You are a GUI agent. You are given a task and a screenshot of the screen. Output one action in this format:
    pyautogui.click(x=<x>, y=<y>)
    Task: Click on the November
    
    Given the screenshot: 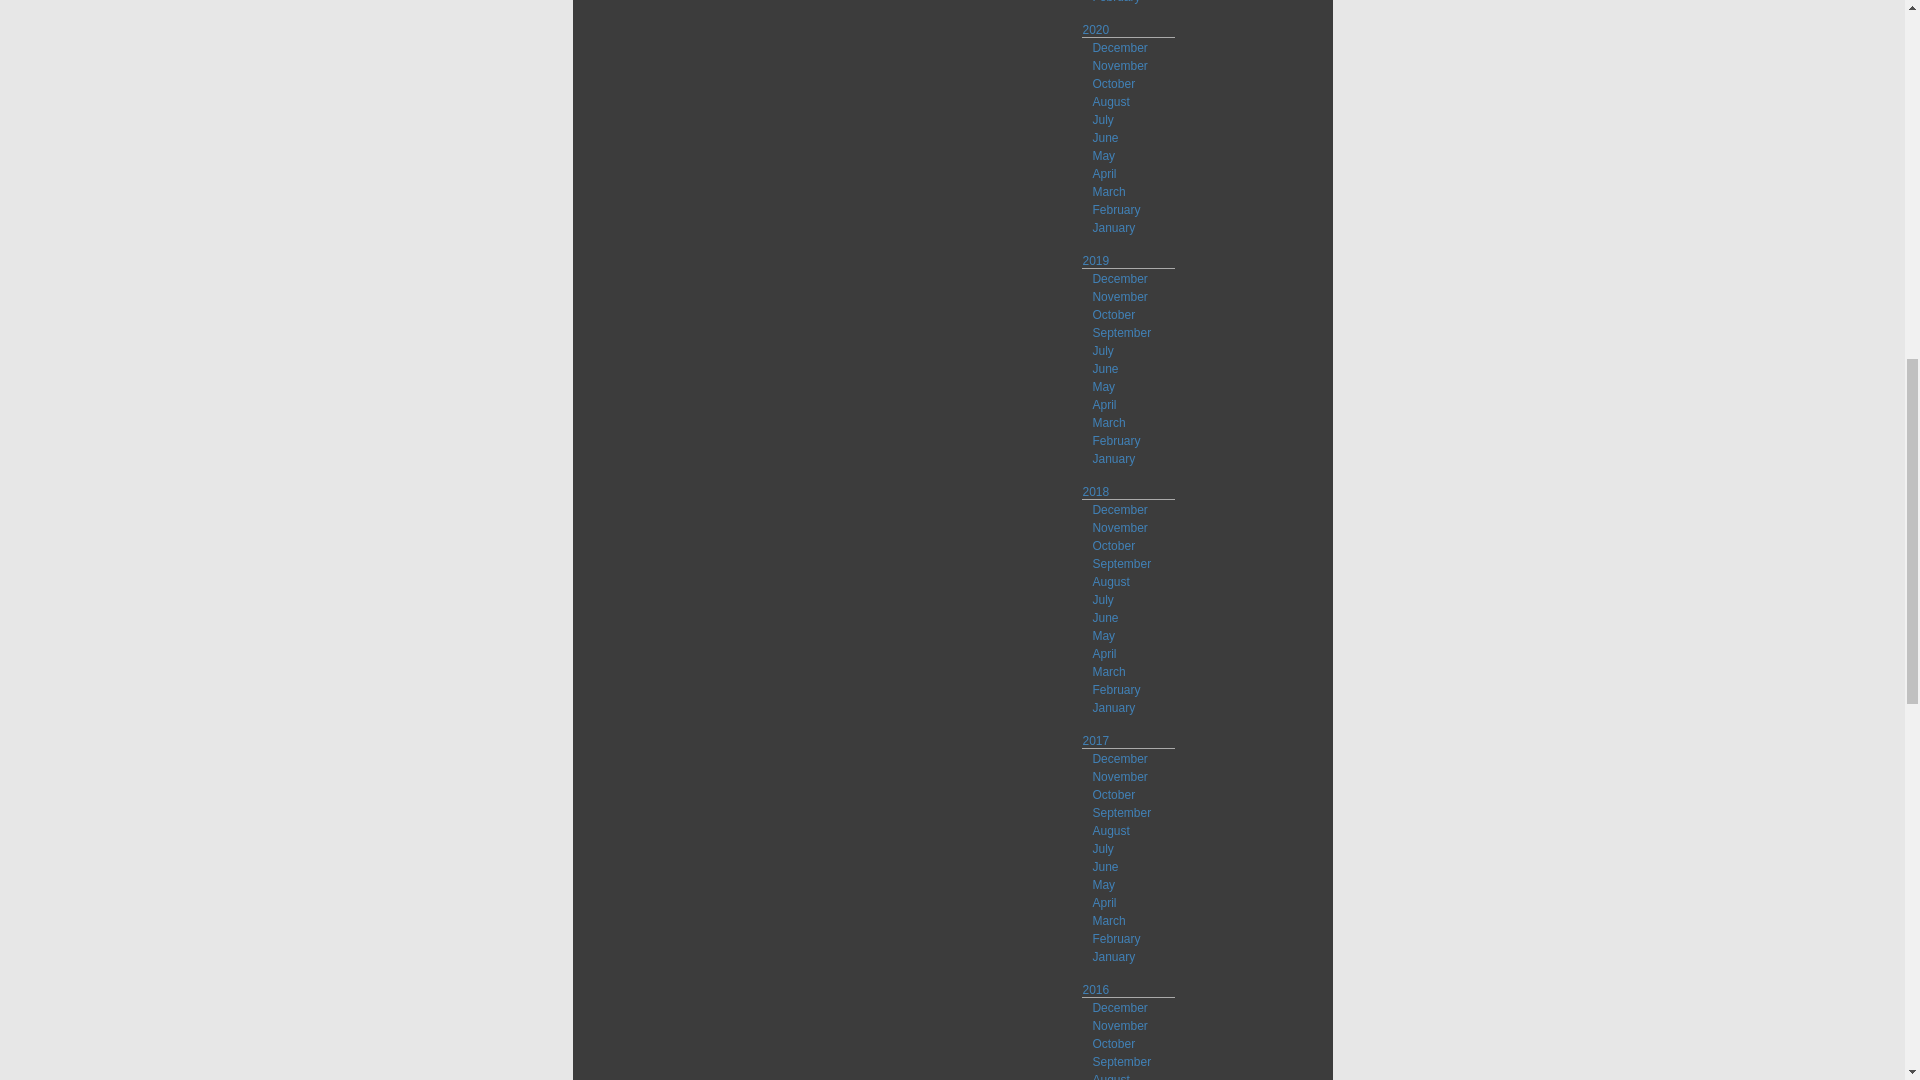 What is the action you would take?
    pyautogui.click(x=1119, y=296)
    